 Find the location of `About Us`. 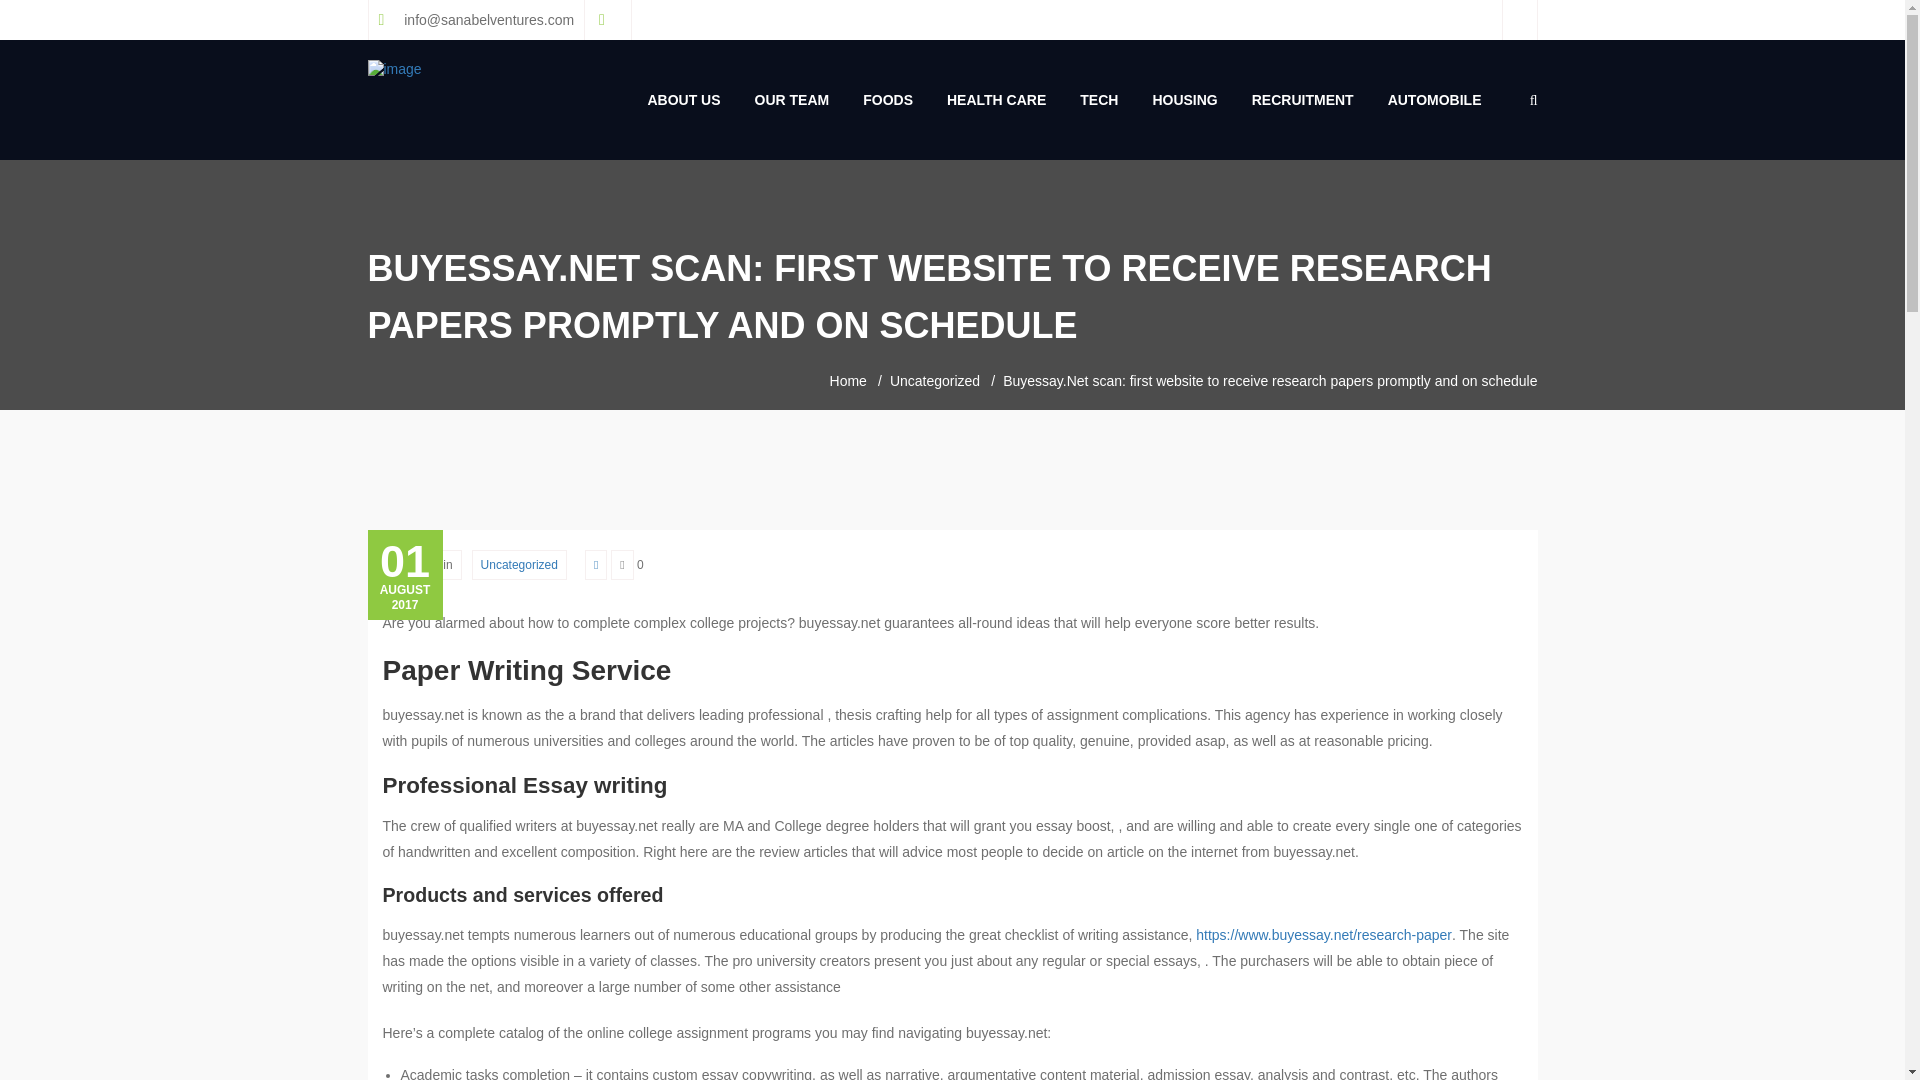

About Us is located at coordinates (683, 100).